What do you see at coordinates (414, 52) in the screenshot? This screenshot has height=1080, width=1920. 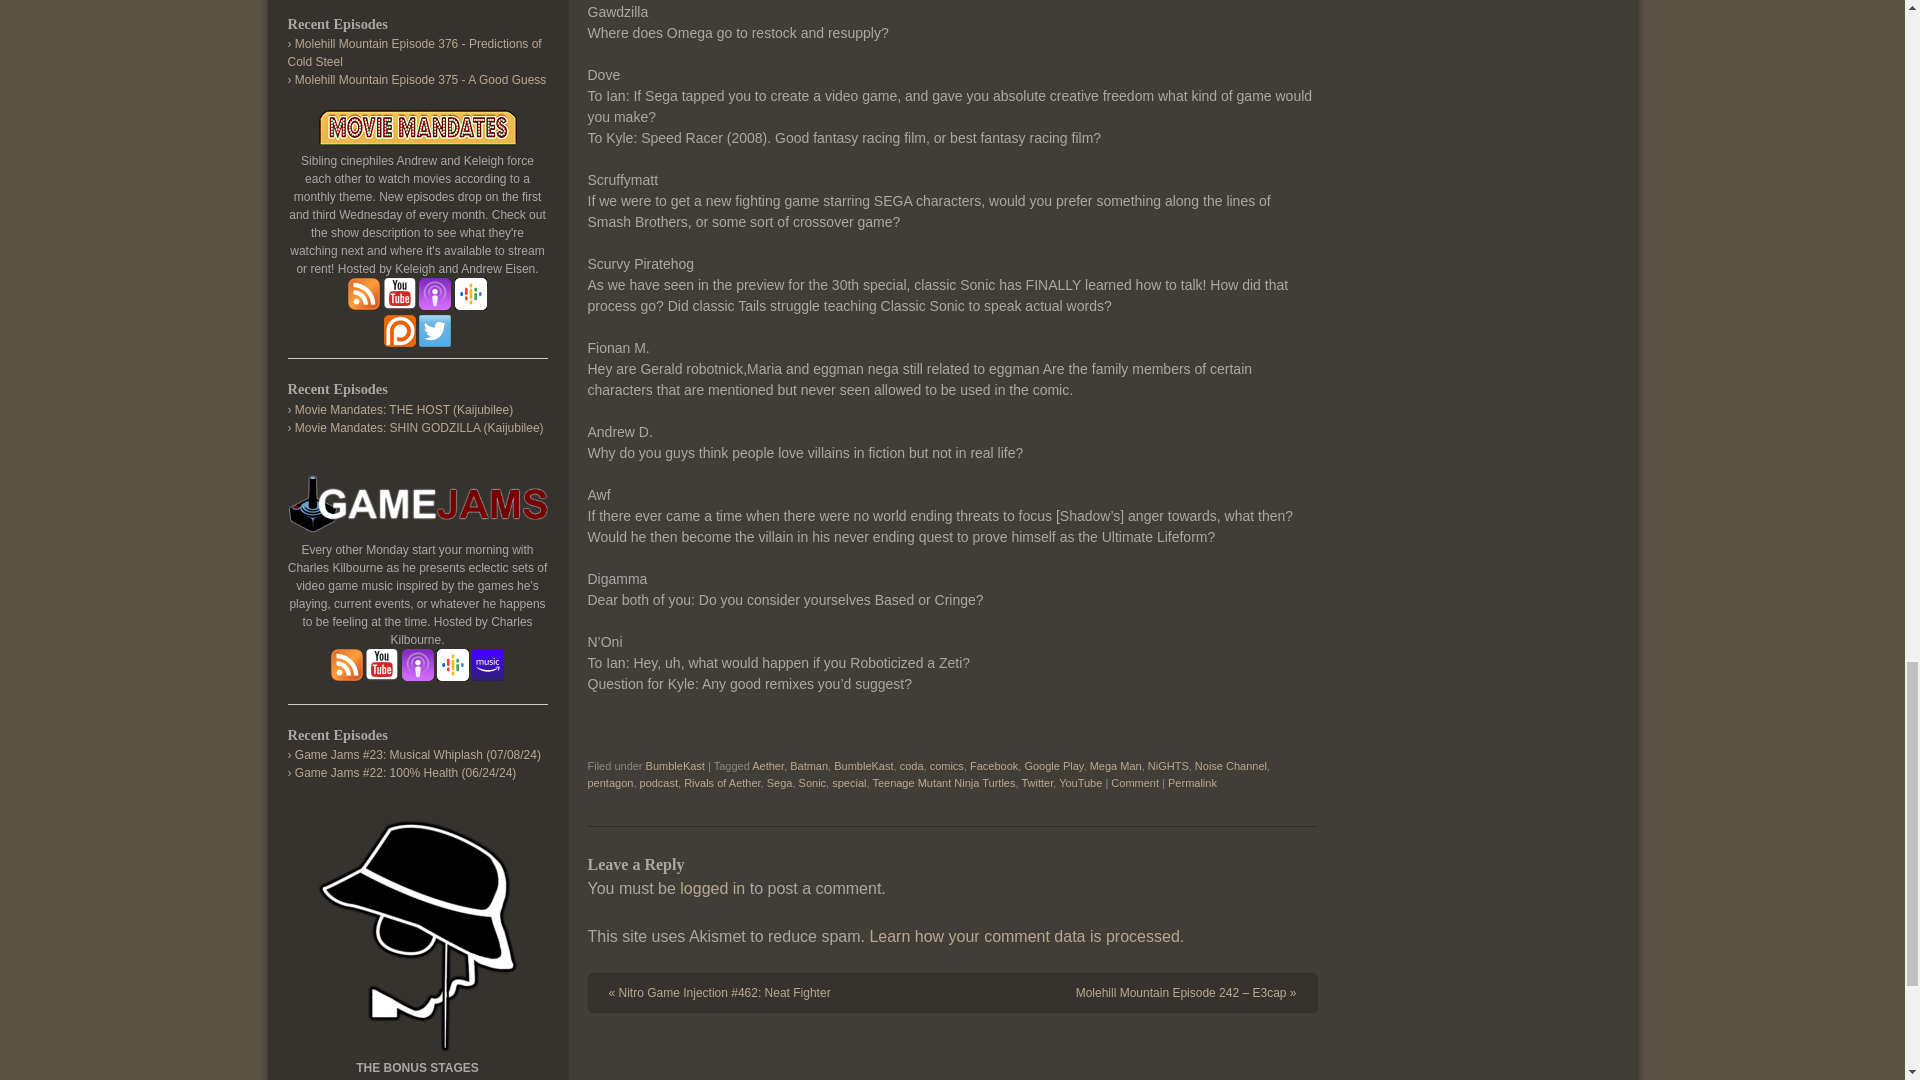 I see `Molehill Mountain Episode 376 - Predictions of Cold Steel` at bounding box center [414, 52].